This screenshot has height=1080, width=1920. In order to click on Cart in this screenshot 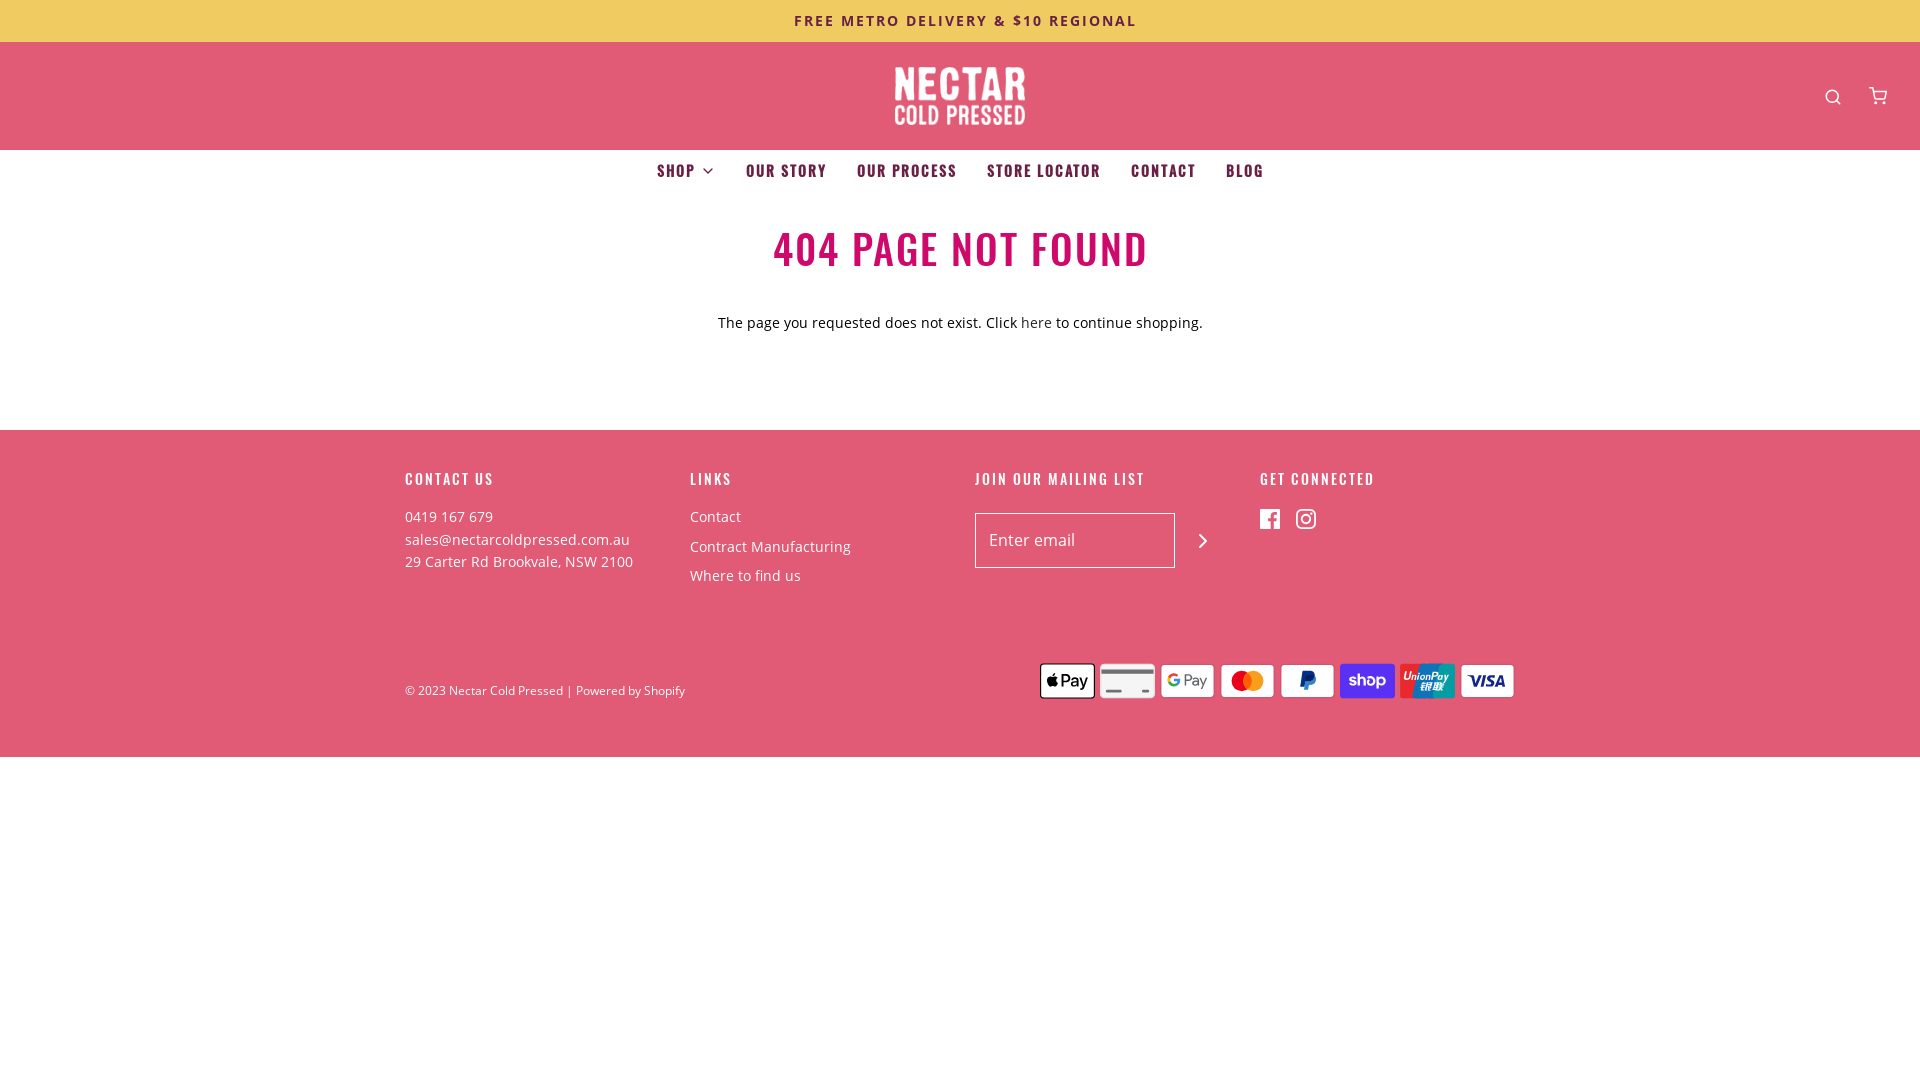, I will do `click(1878, 96)`.